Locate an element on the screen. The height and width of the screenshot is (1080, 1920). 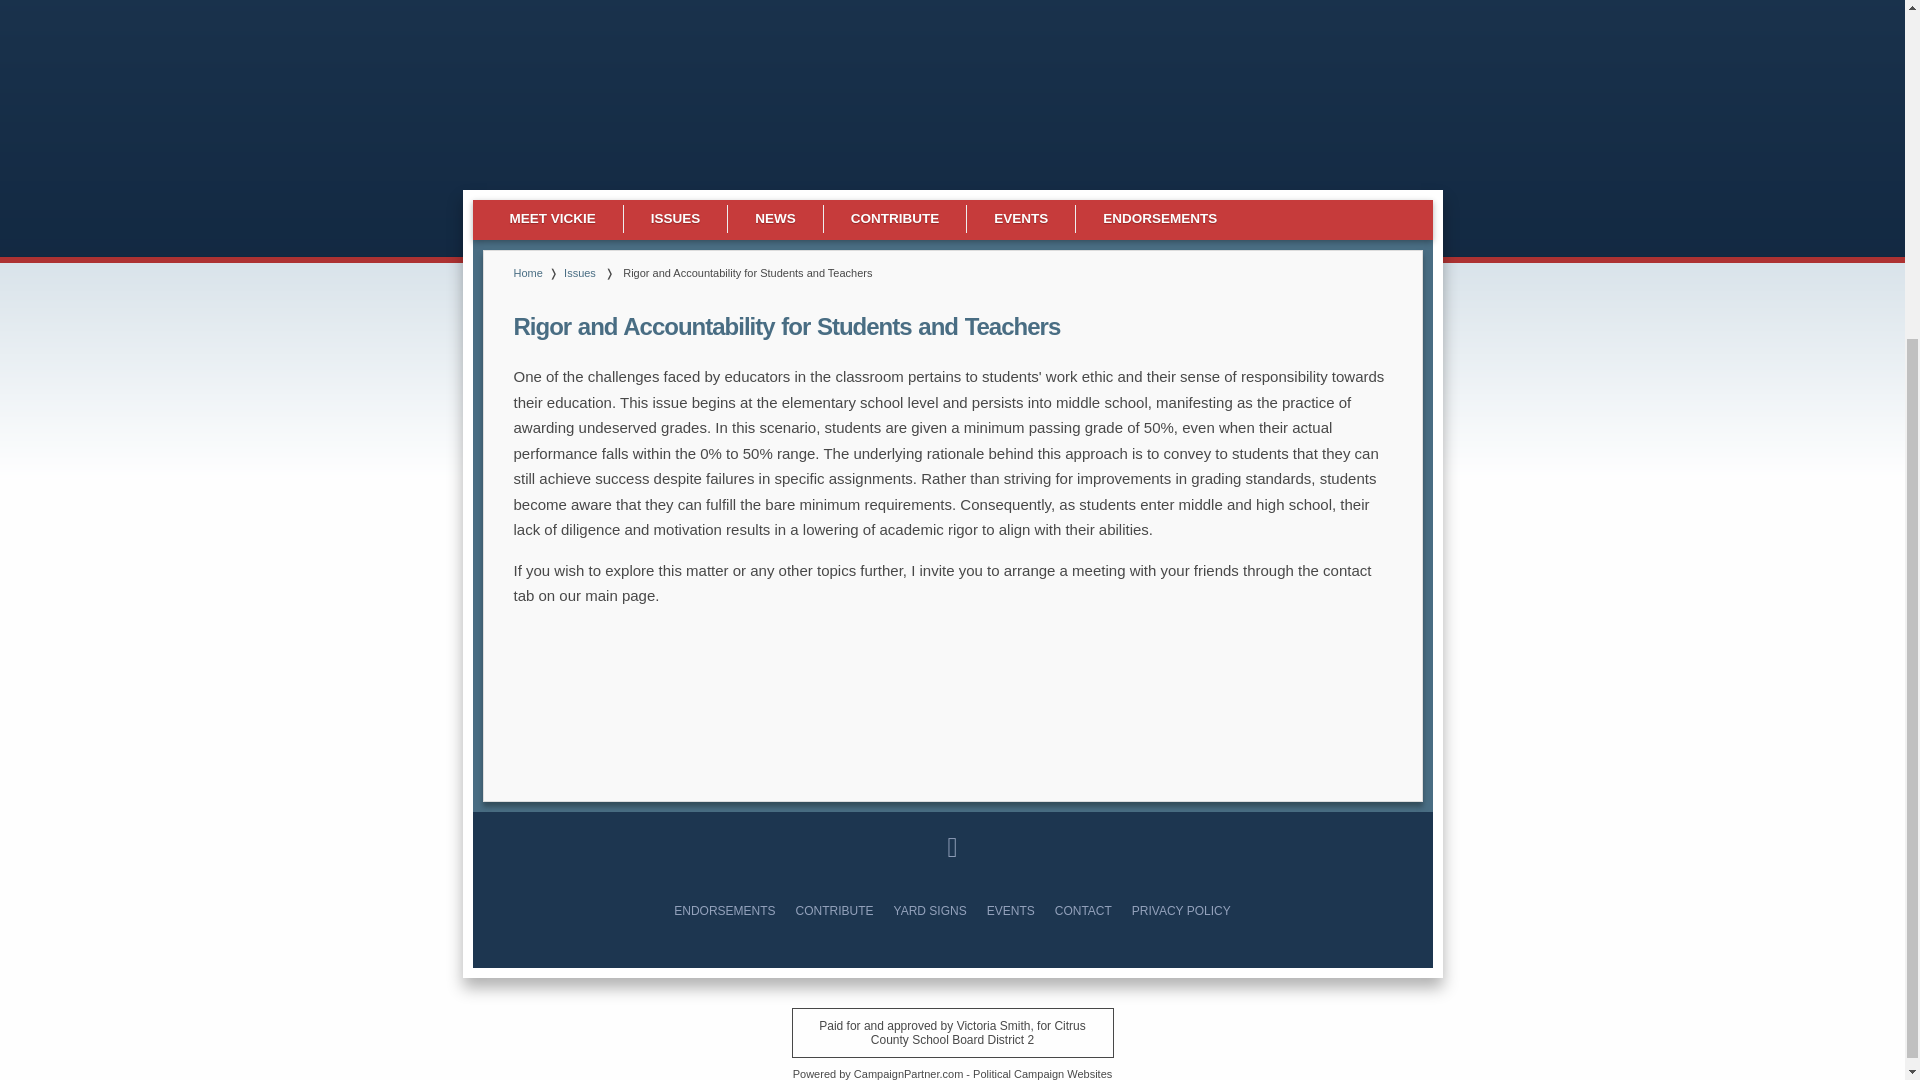
CONTRIBUTE is located at coordinates (834, 910).